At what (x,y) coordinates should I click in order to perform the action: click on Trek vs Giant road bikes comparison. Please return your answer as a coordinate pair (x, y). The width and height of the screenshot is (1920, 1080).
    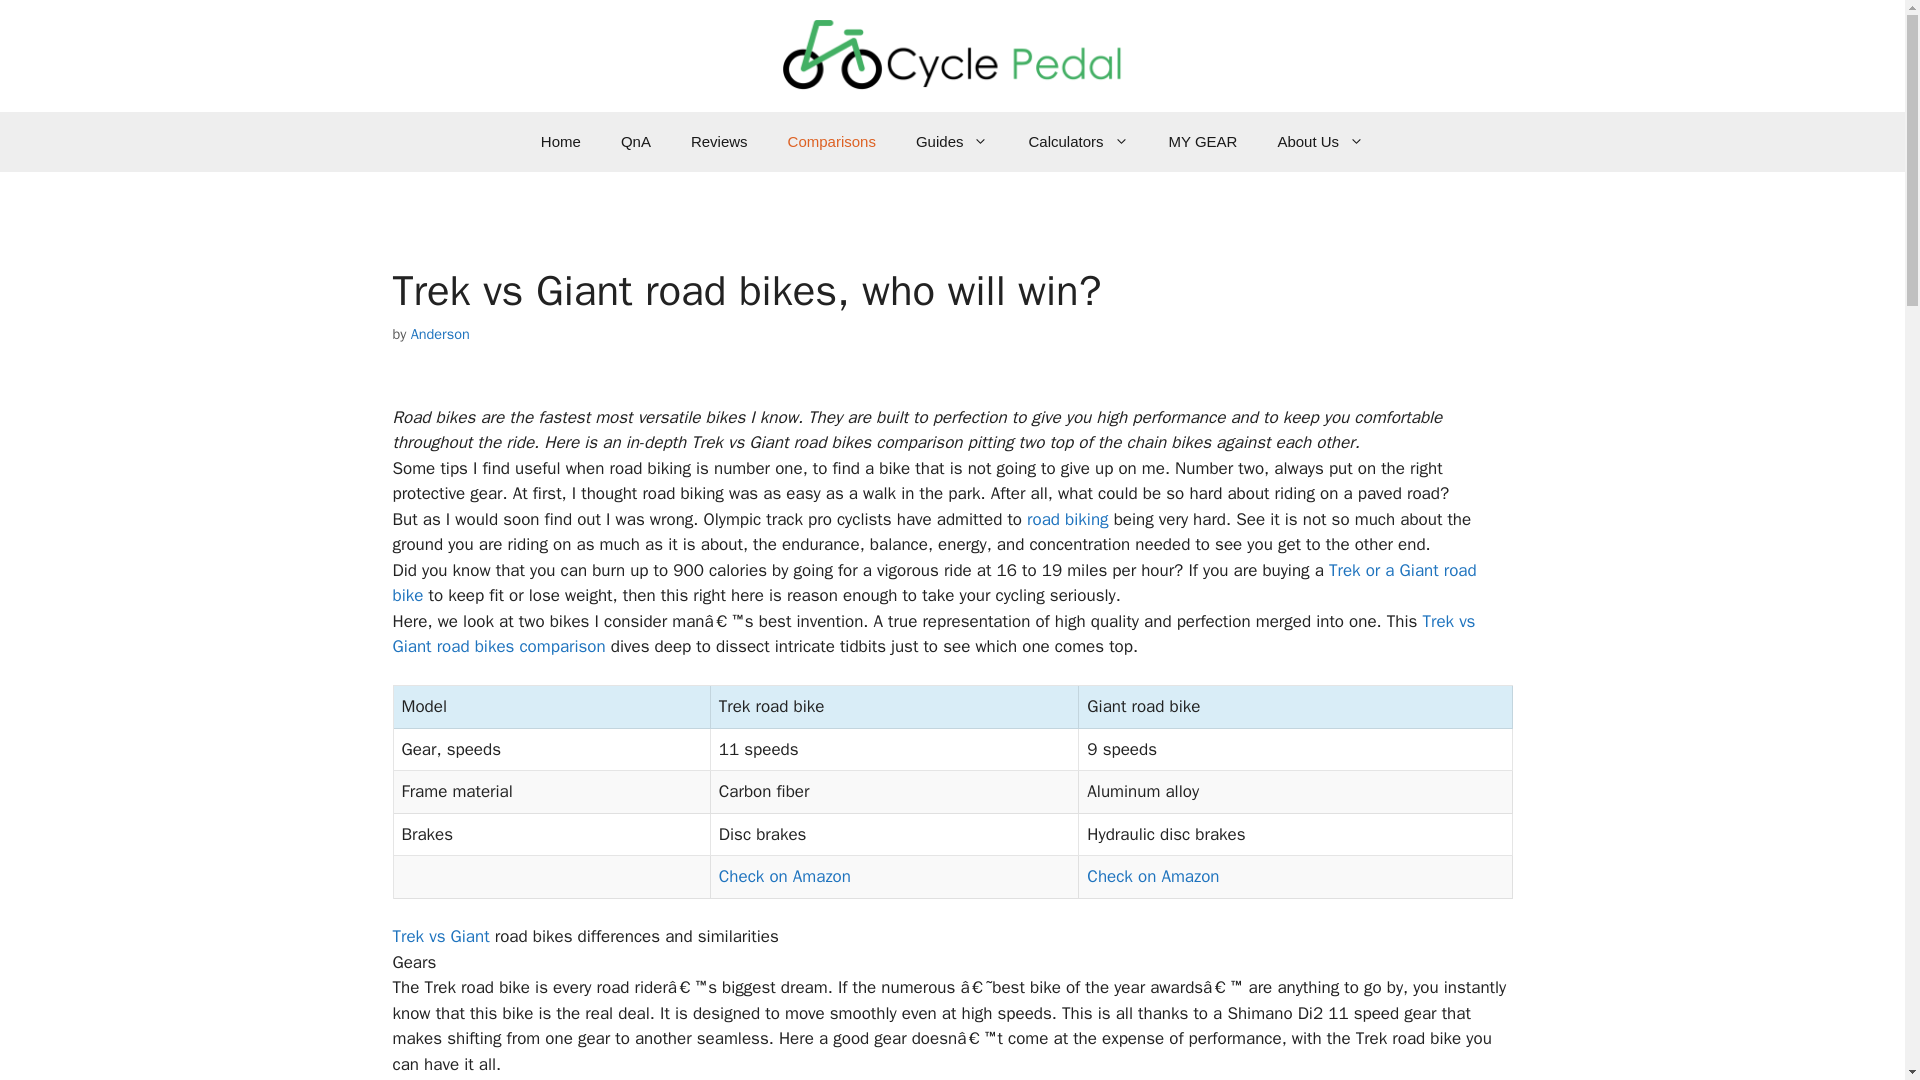
    Looking at the image, I should click on (932, 634).